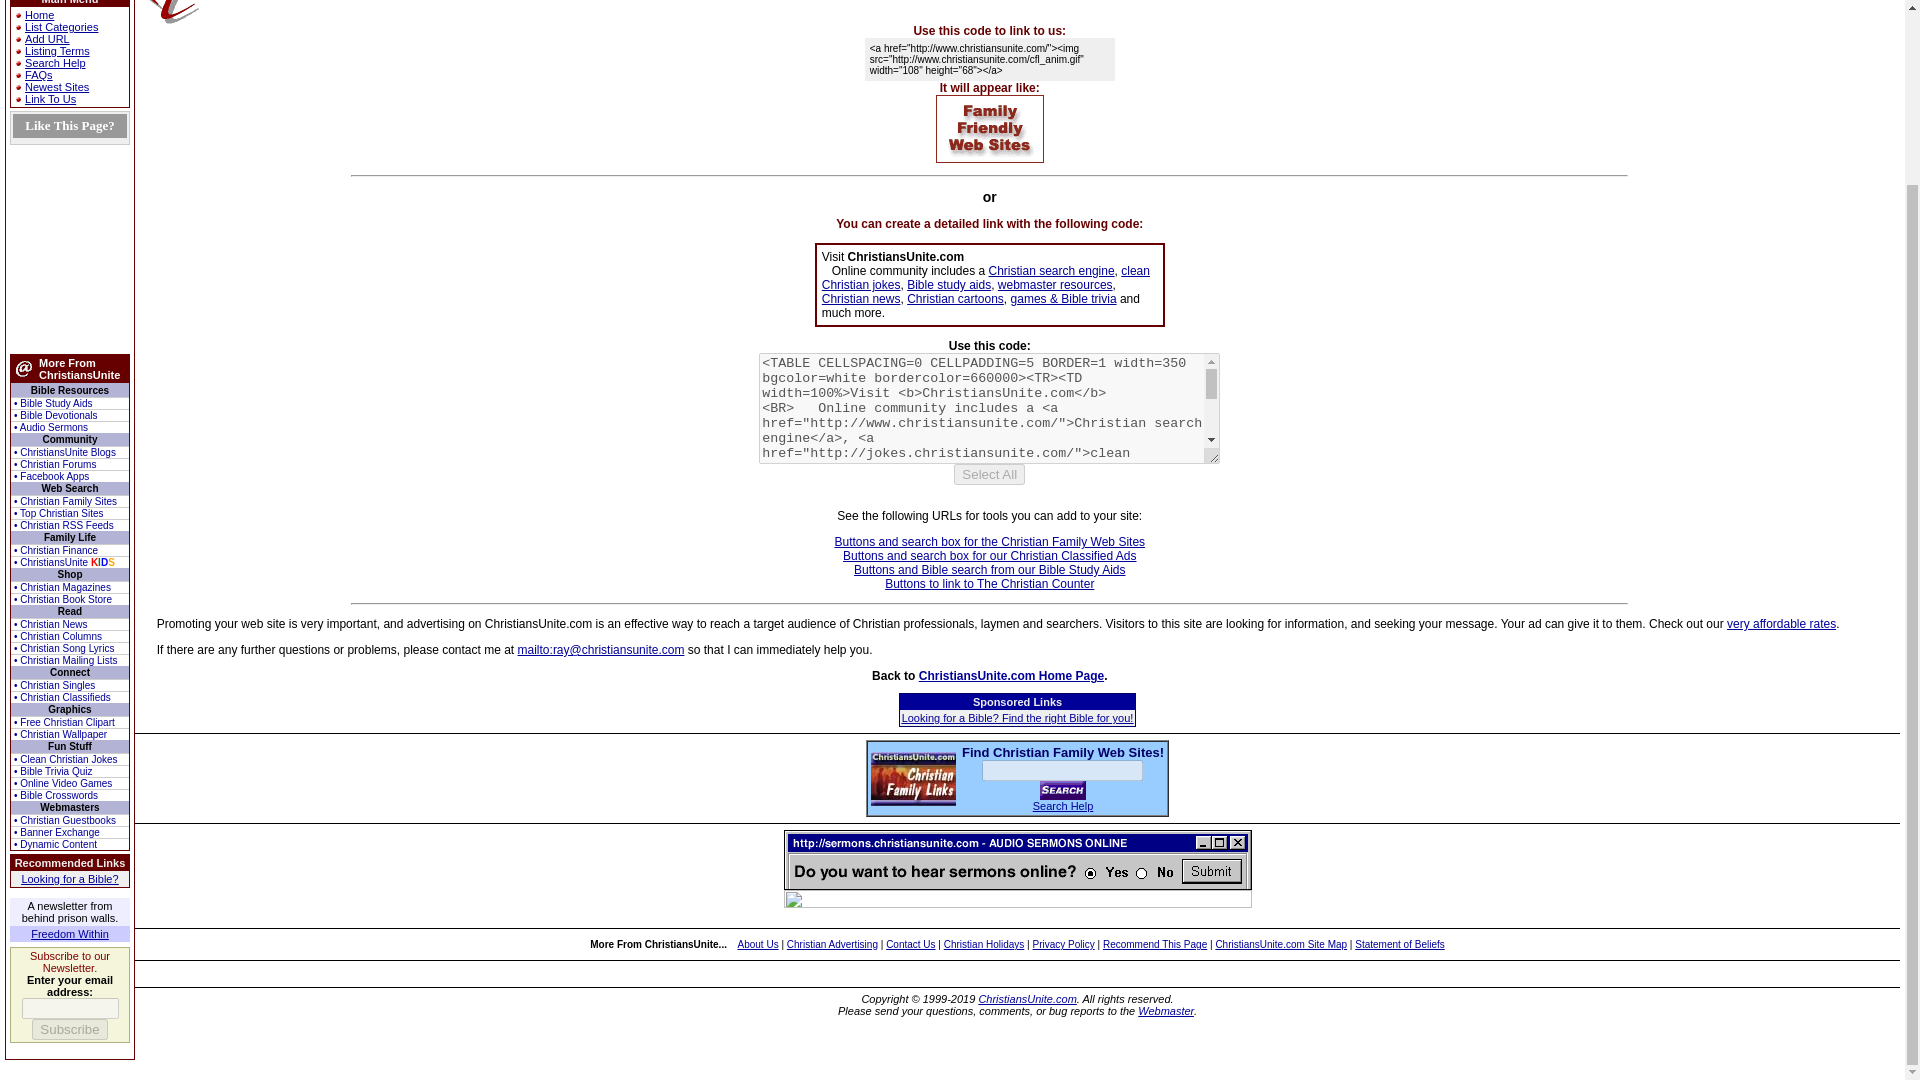 The height and width of the screenshot is (1080, 1920). Describe the element at coordinates (57, 51) in the screenshot. I see `Listing Terms` at that location.